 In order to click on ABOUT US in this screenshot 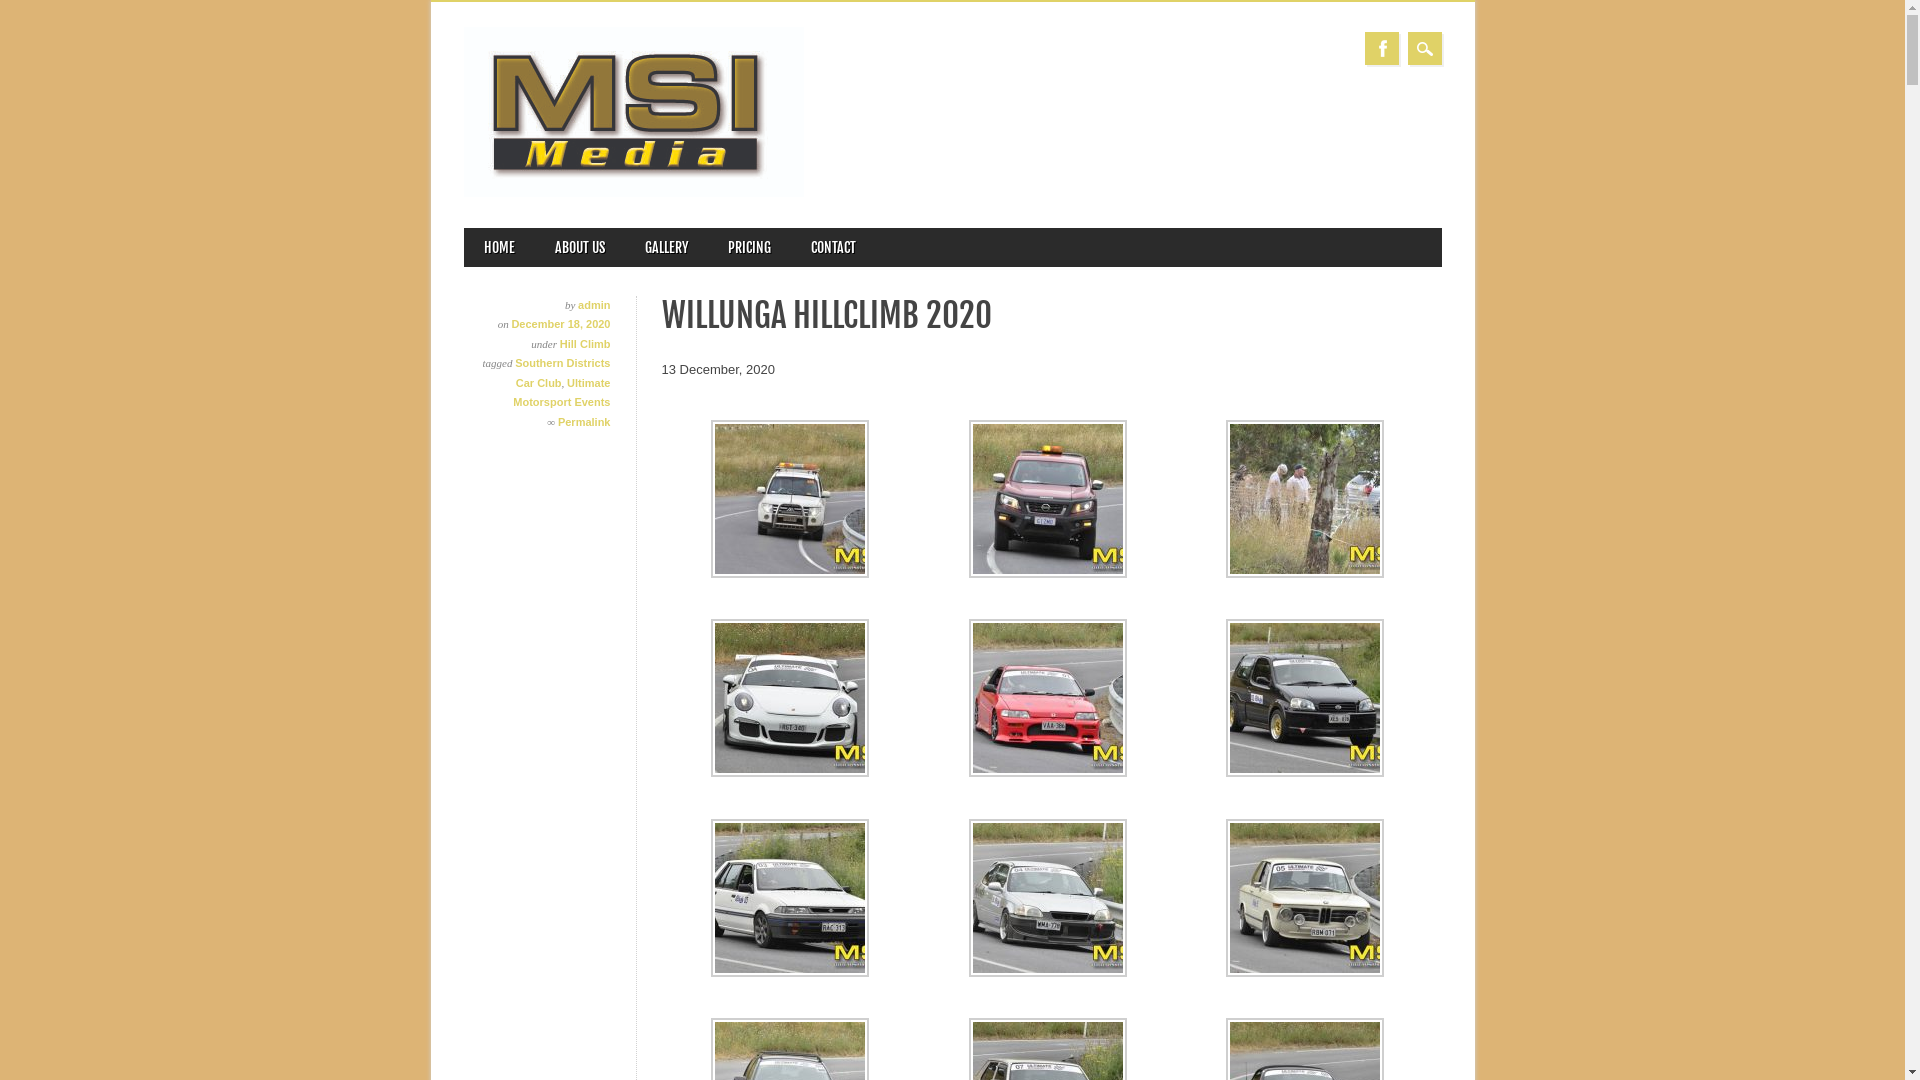, I will do `click(579, 248)`.